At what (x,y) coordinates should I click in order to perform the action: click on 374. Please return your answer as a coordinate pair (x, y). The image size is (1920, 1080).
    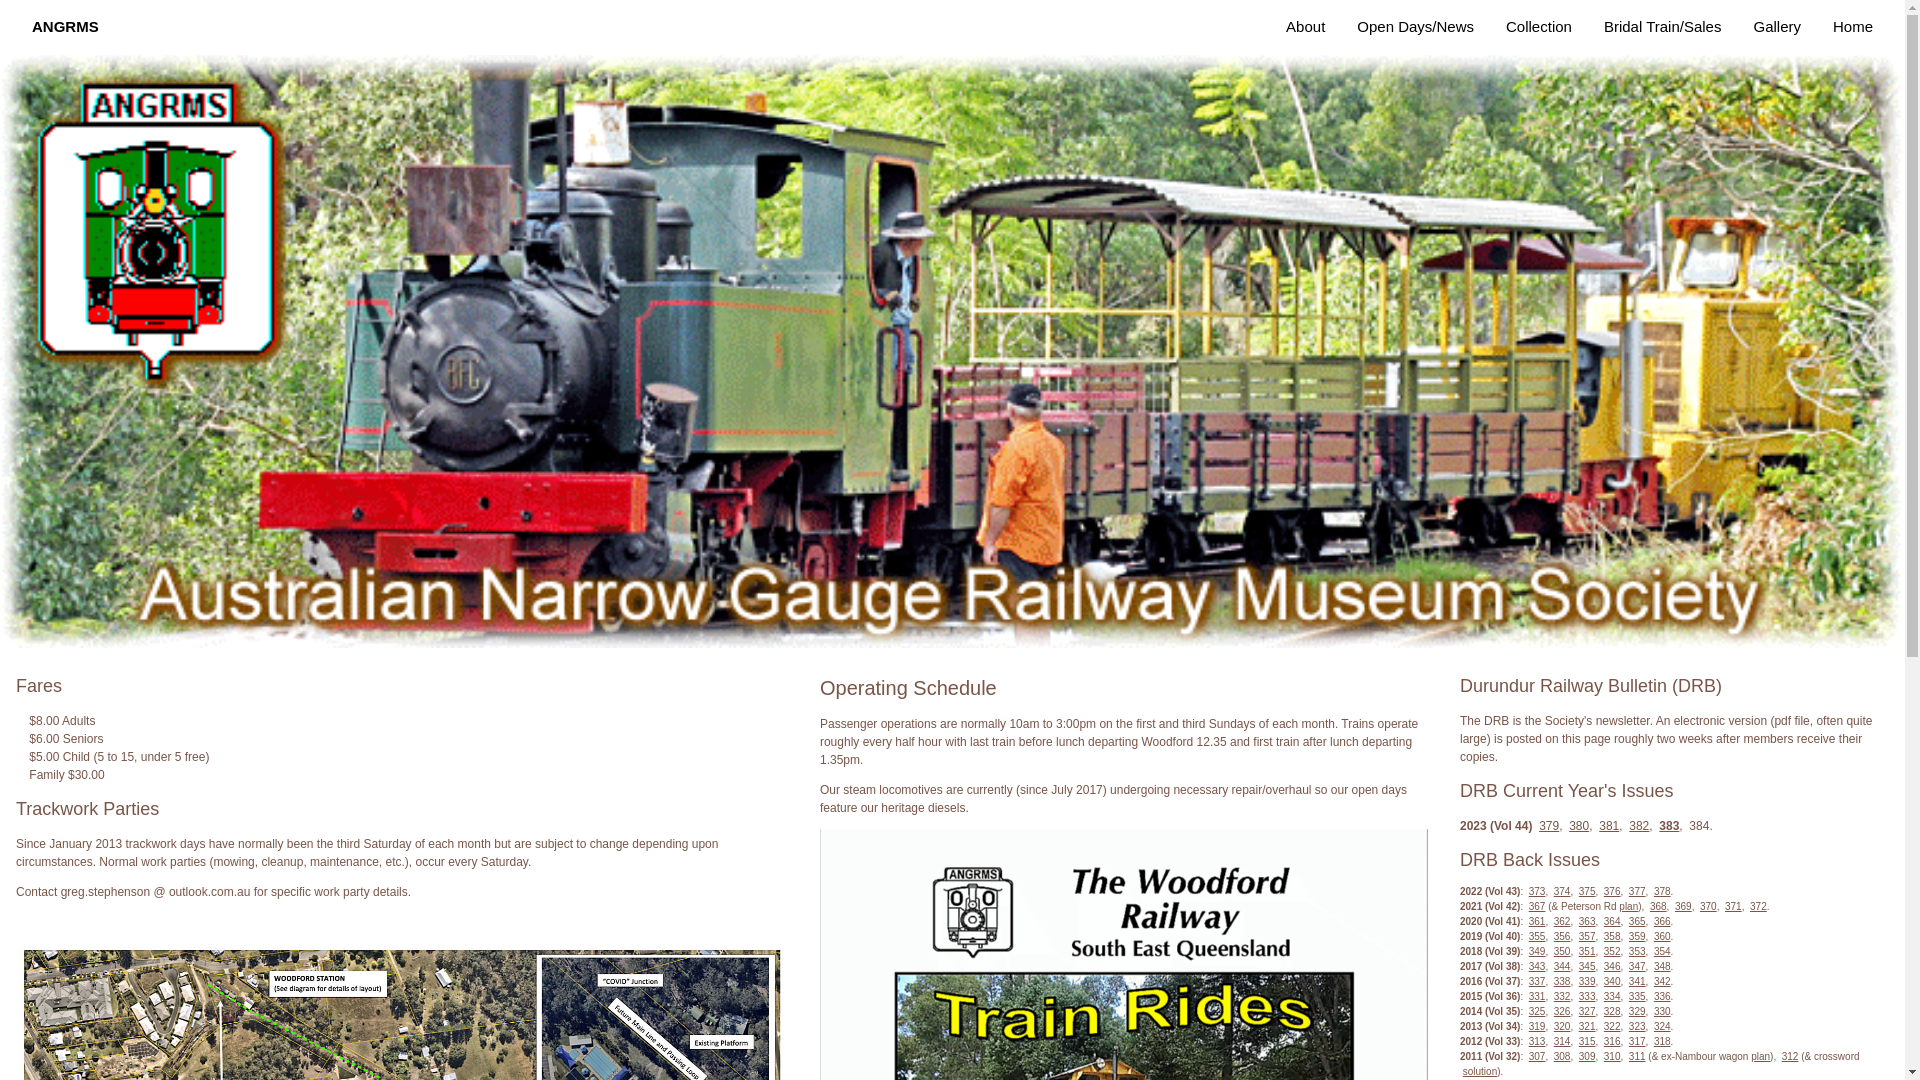
    Looking at the image, I should click on (1562, 892).